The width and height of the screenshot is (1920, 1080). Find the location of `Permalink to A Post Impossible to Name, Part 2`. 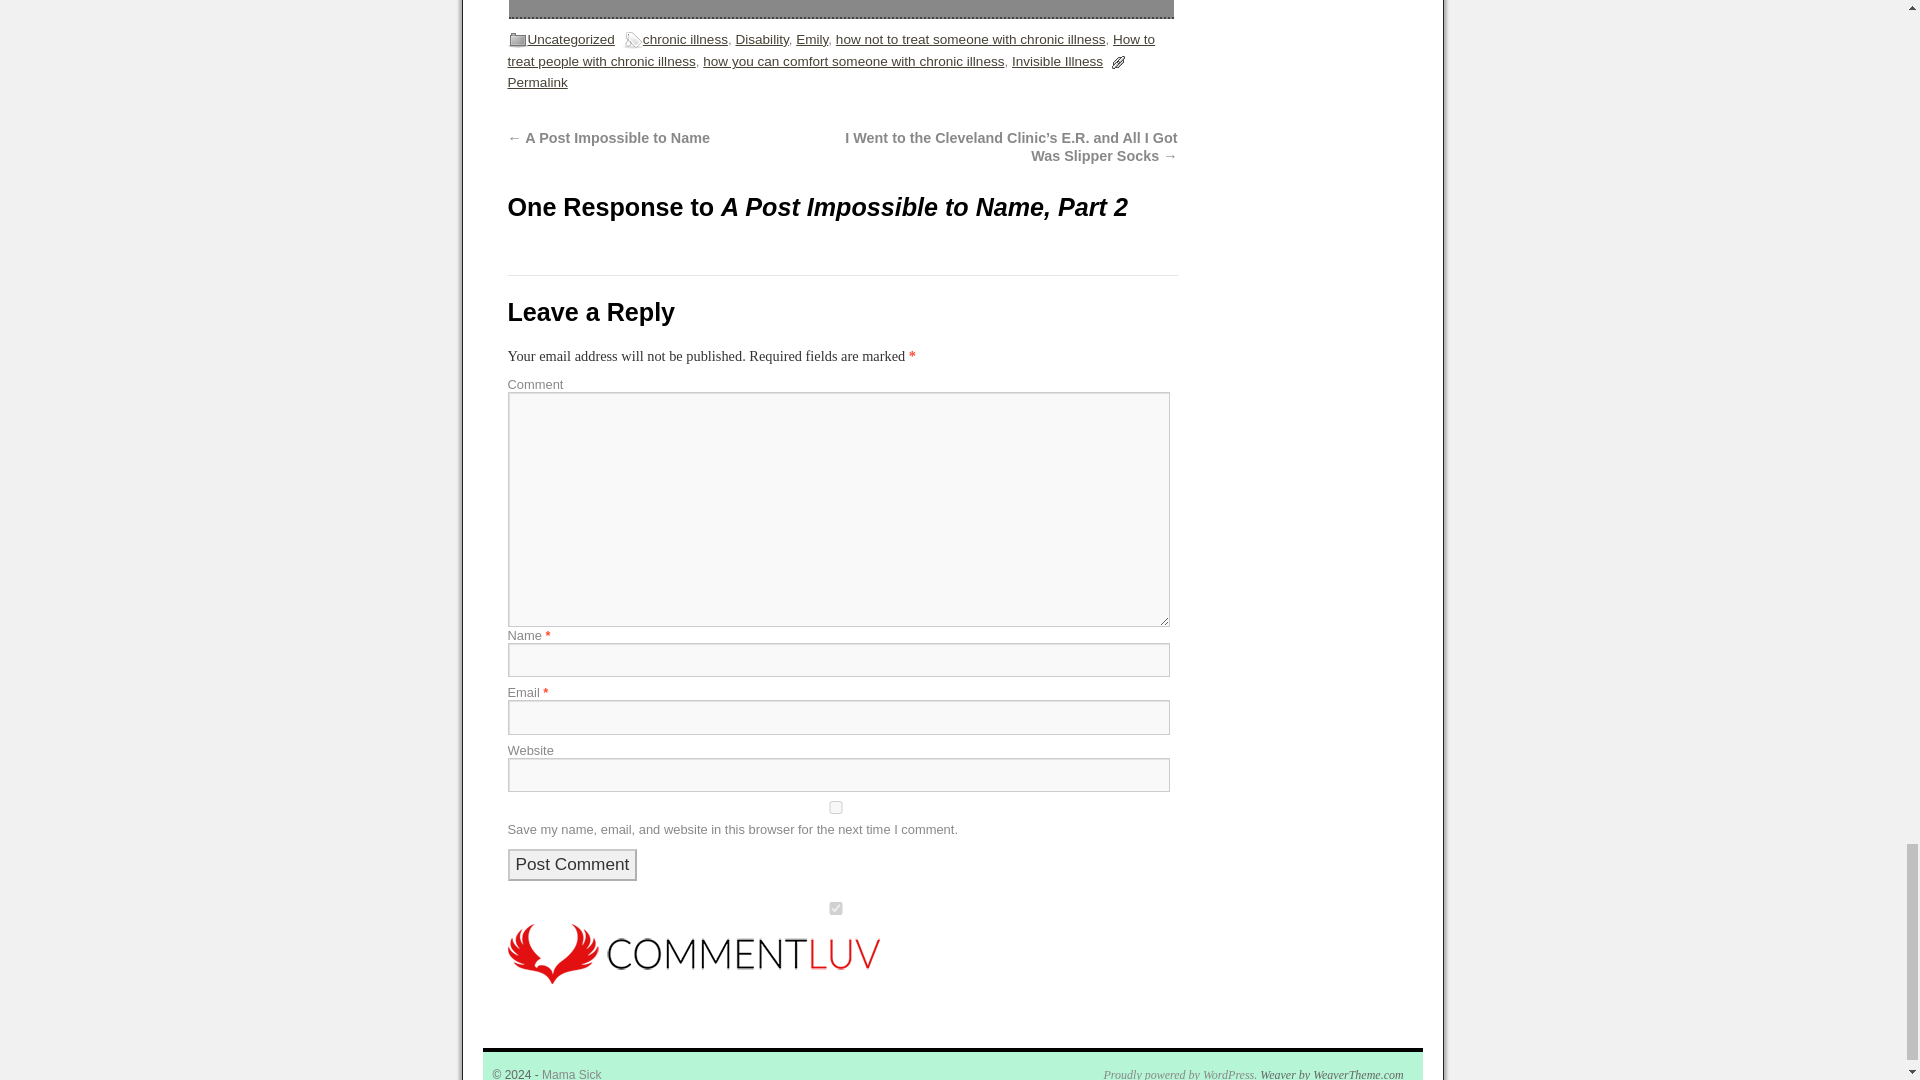

Permalink to A Post Impossible to Name, Part 2 is located at coordinates (538, 82).